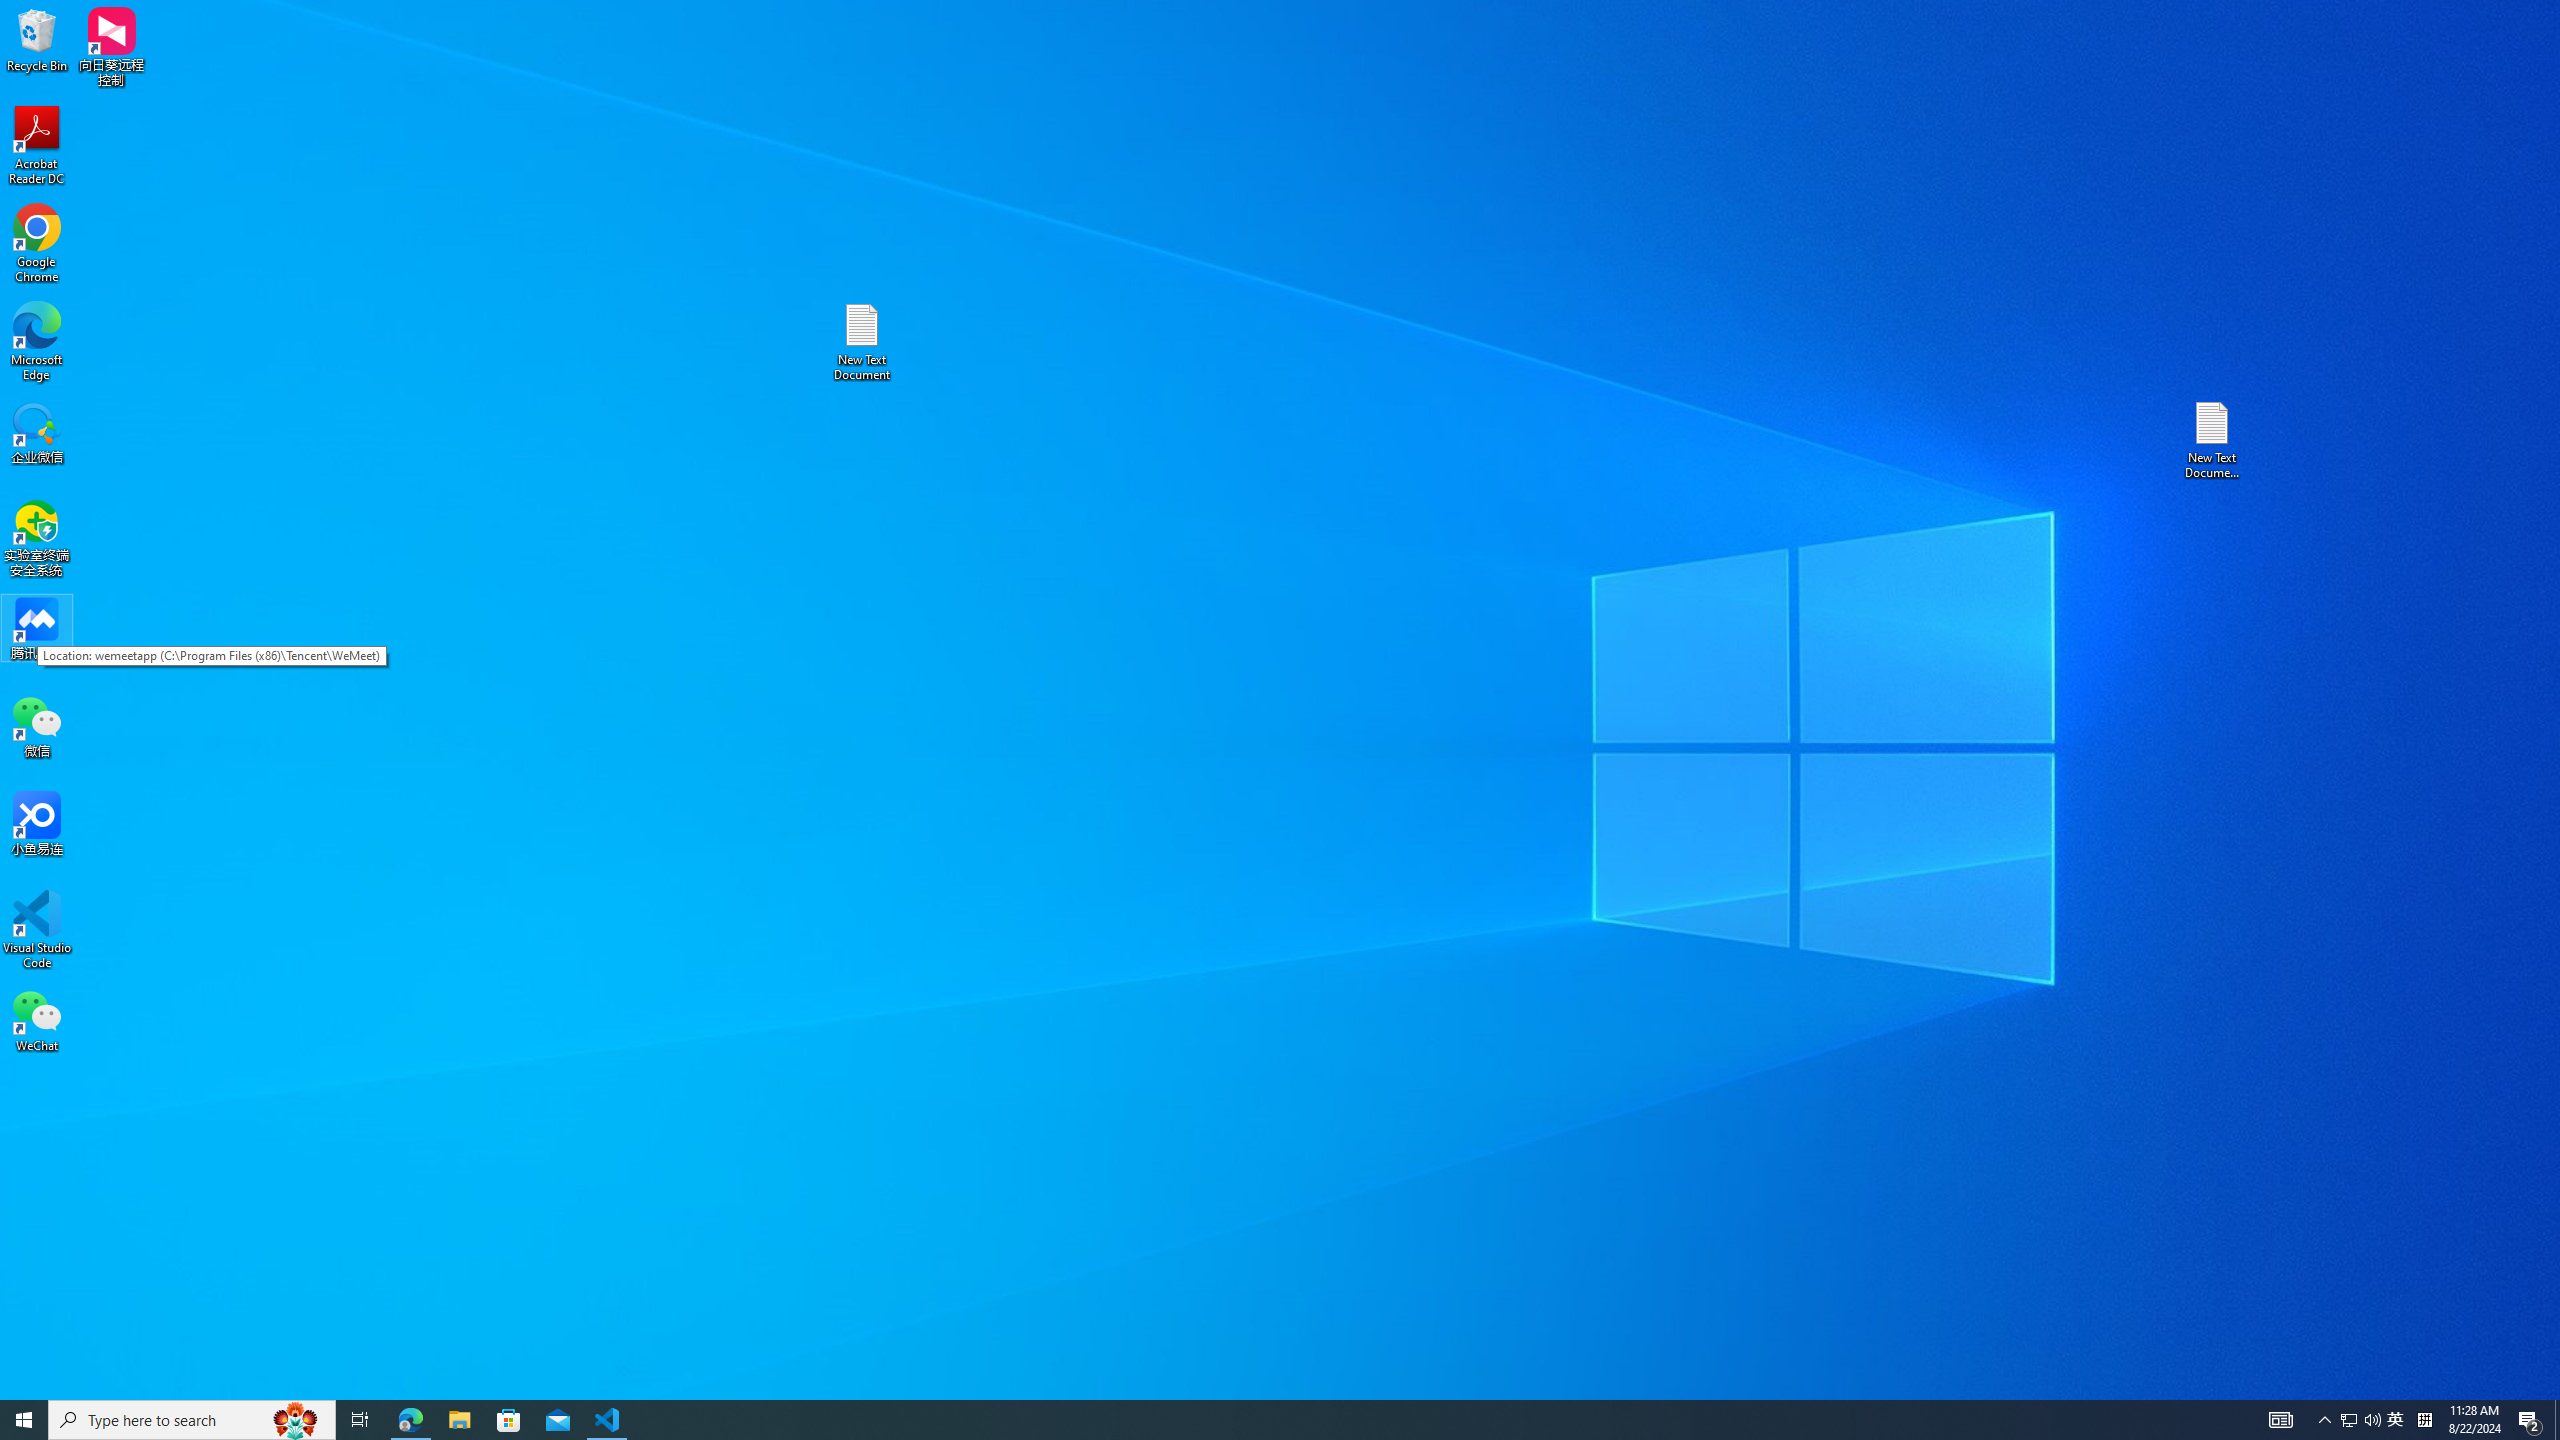 This screenshot has width=2560, height=1440. Describe the element at coordinates (37, 1020) in the screenshot. I see `User Promoted Notification Area` at that location.